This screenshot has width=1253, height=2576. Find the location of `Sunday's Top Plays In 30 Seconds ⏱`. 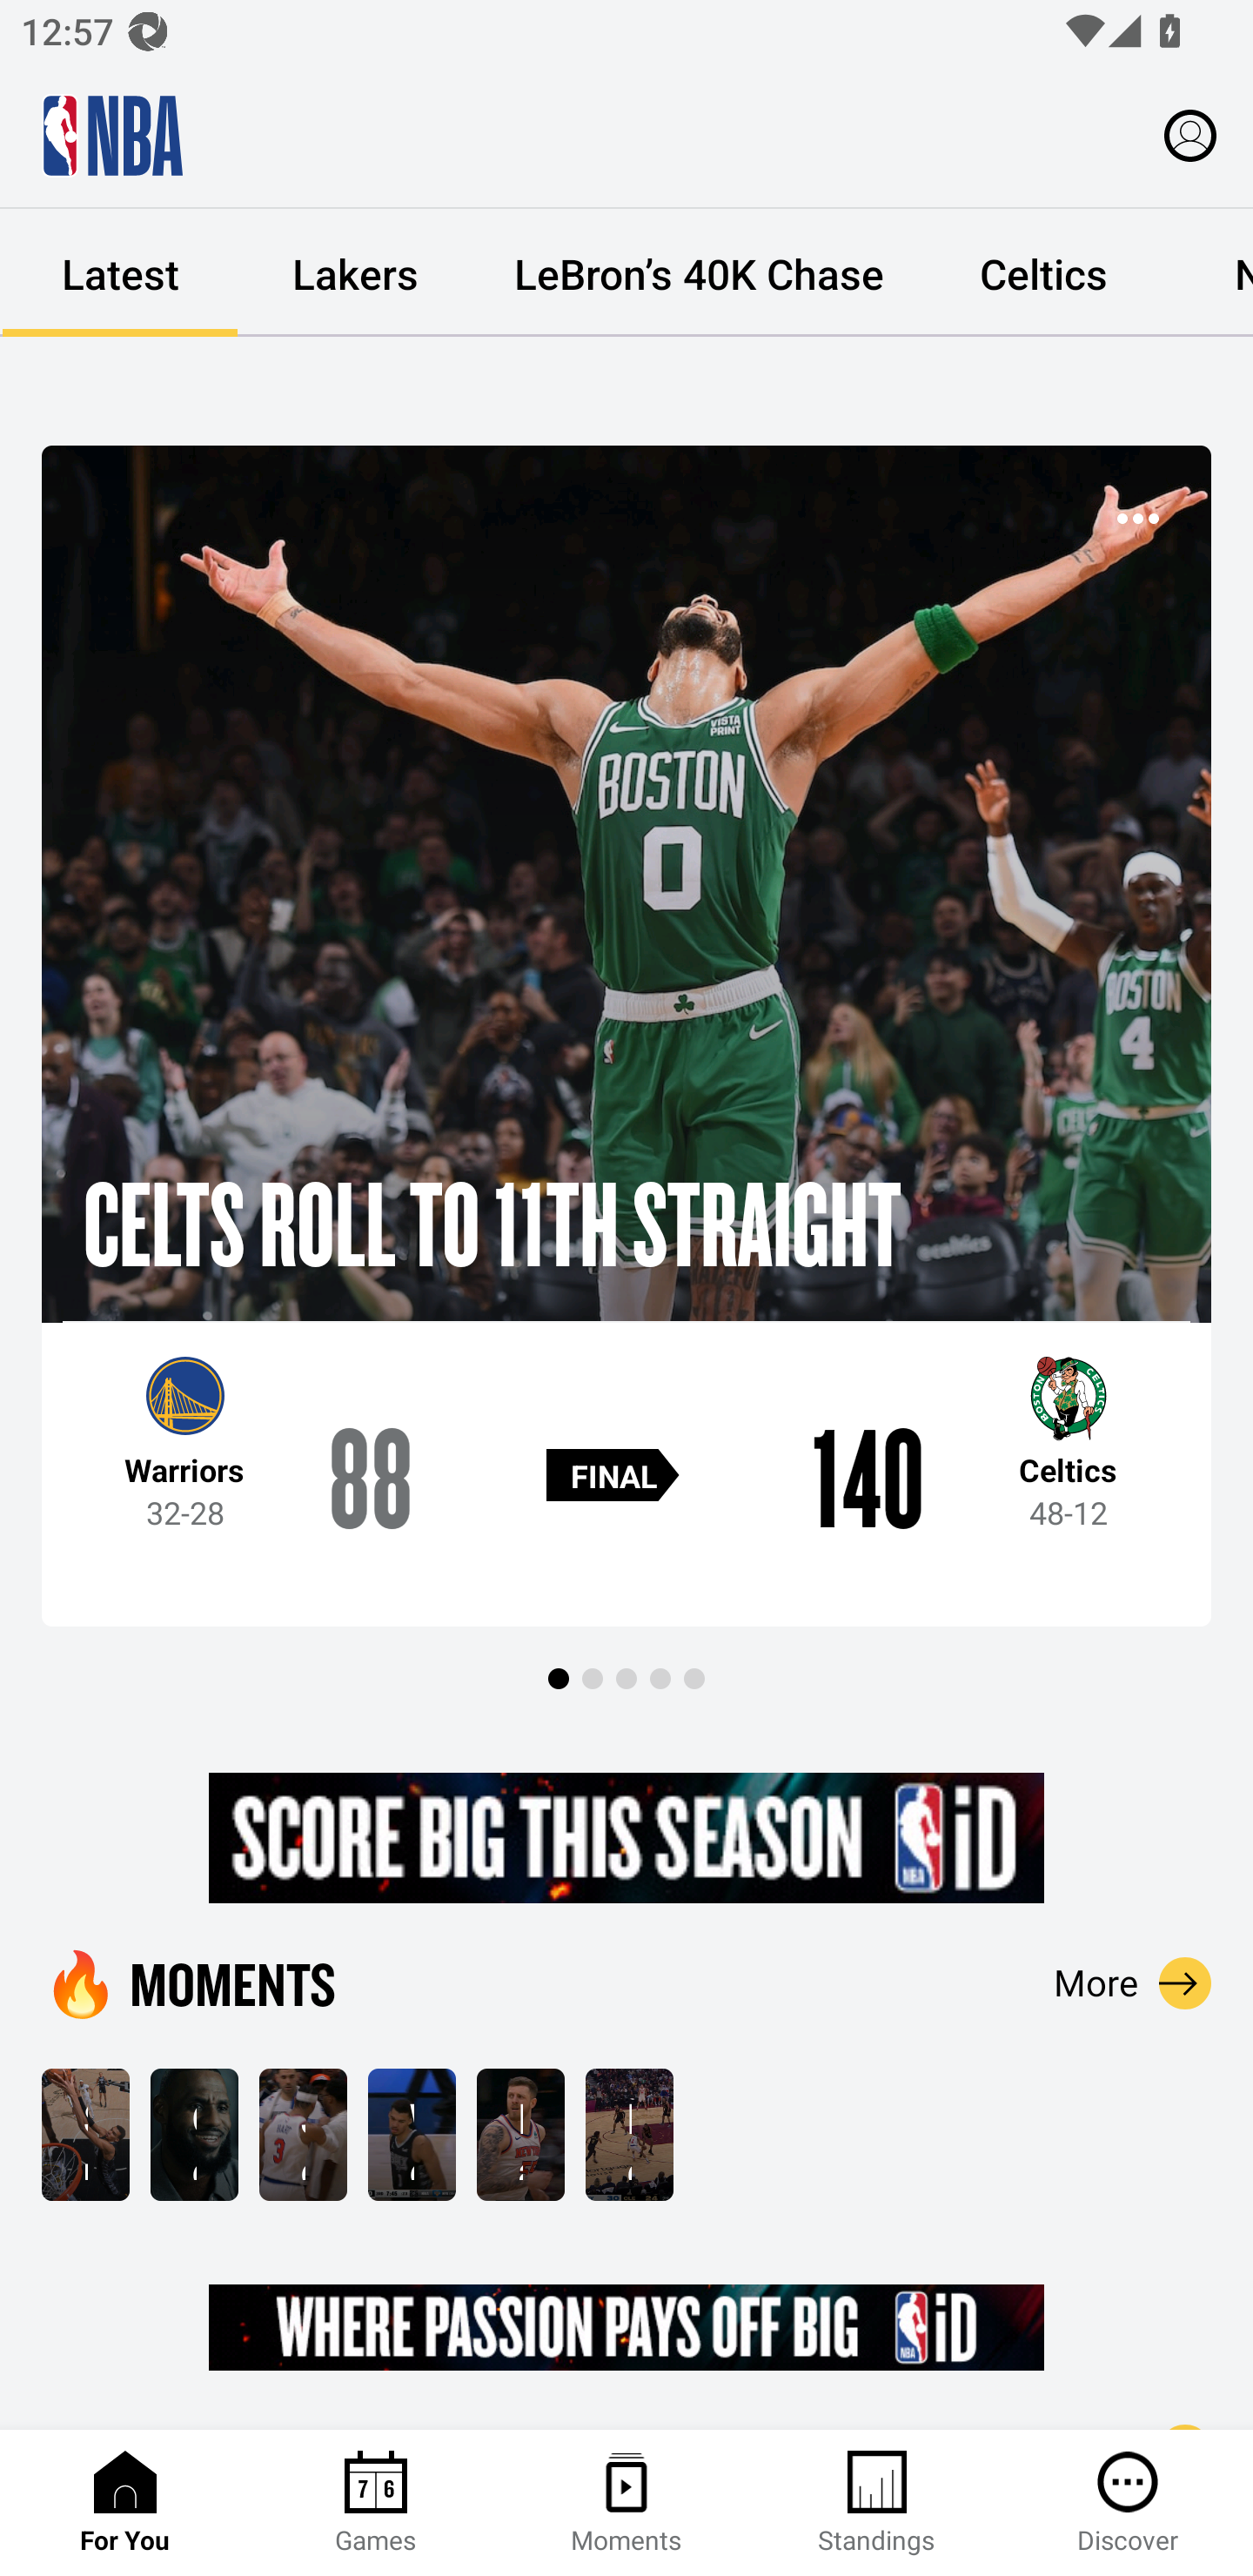

Sunday's Top Plays In 30 Seconds ⏱ is located at coordinates (85, 2134).